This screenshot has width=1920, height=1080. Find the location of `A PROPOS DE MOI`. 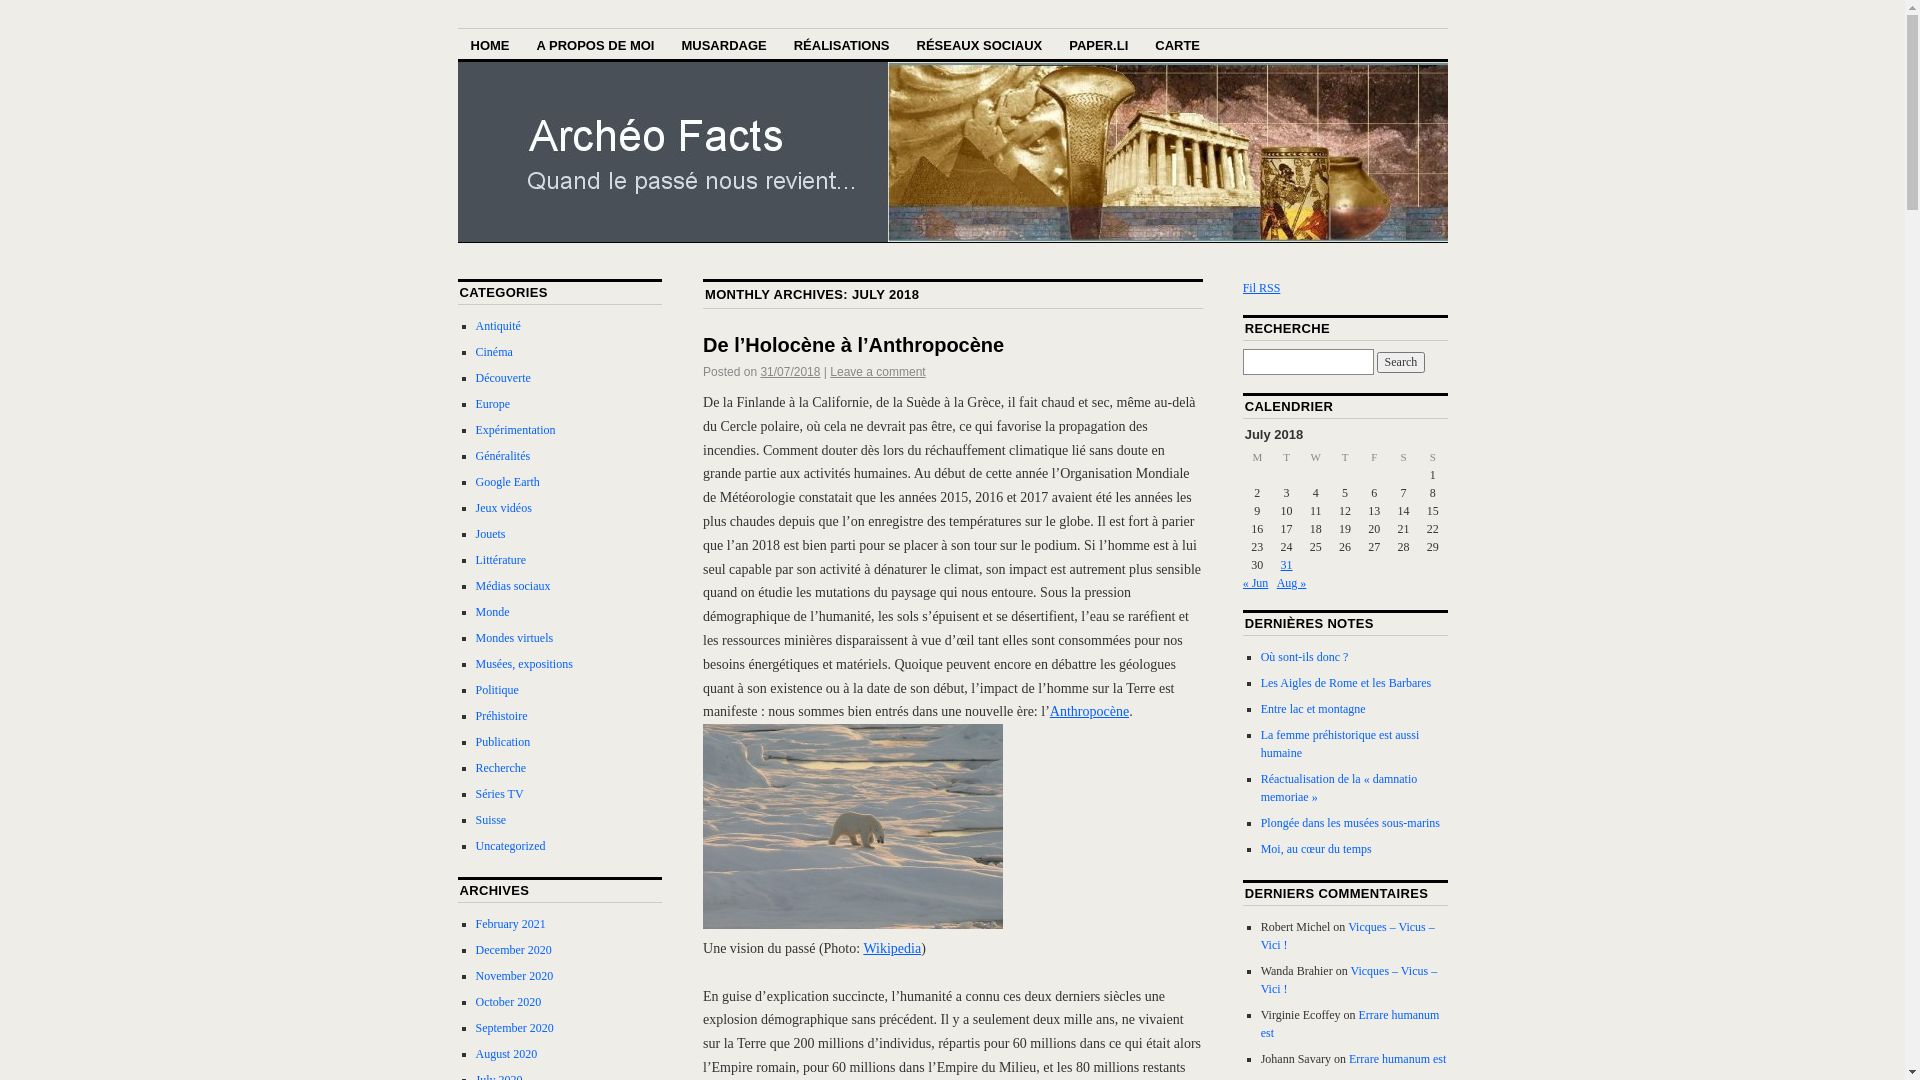

A PROPOS DE MOI is located at coordinates (596, 44).